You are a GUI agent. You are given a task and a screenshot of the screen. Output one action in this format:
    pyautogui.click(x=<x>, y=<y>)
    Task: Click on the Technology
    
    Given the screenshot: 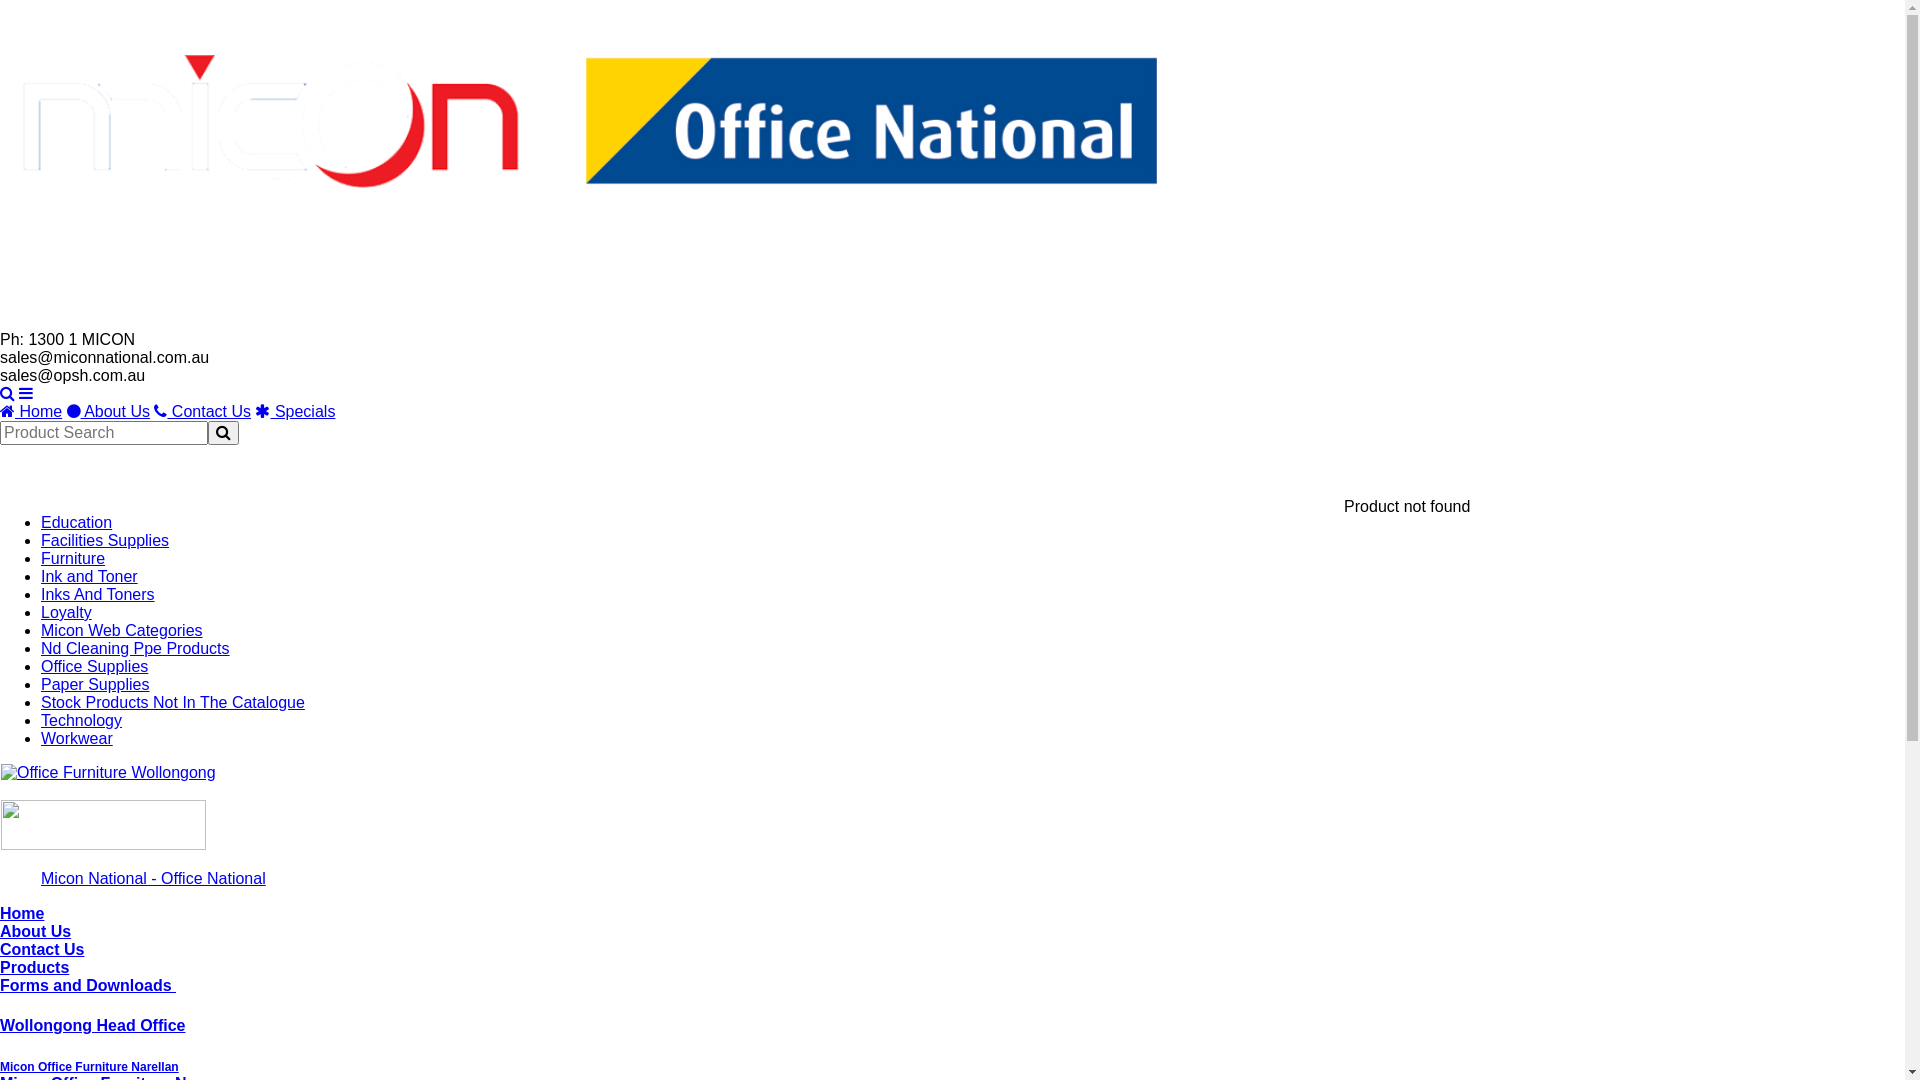 What is the action you would take?
    pyautogui.click(x=82, y=720)
    